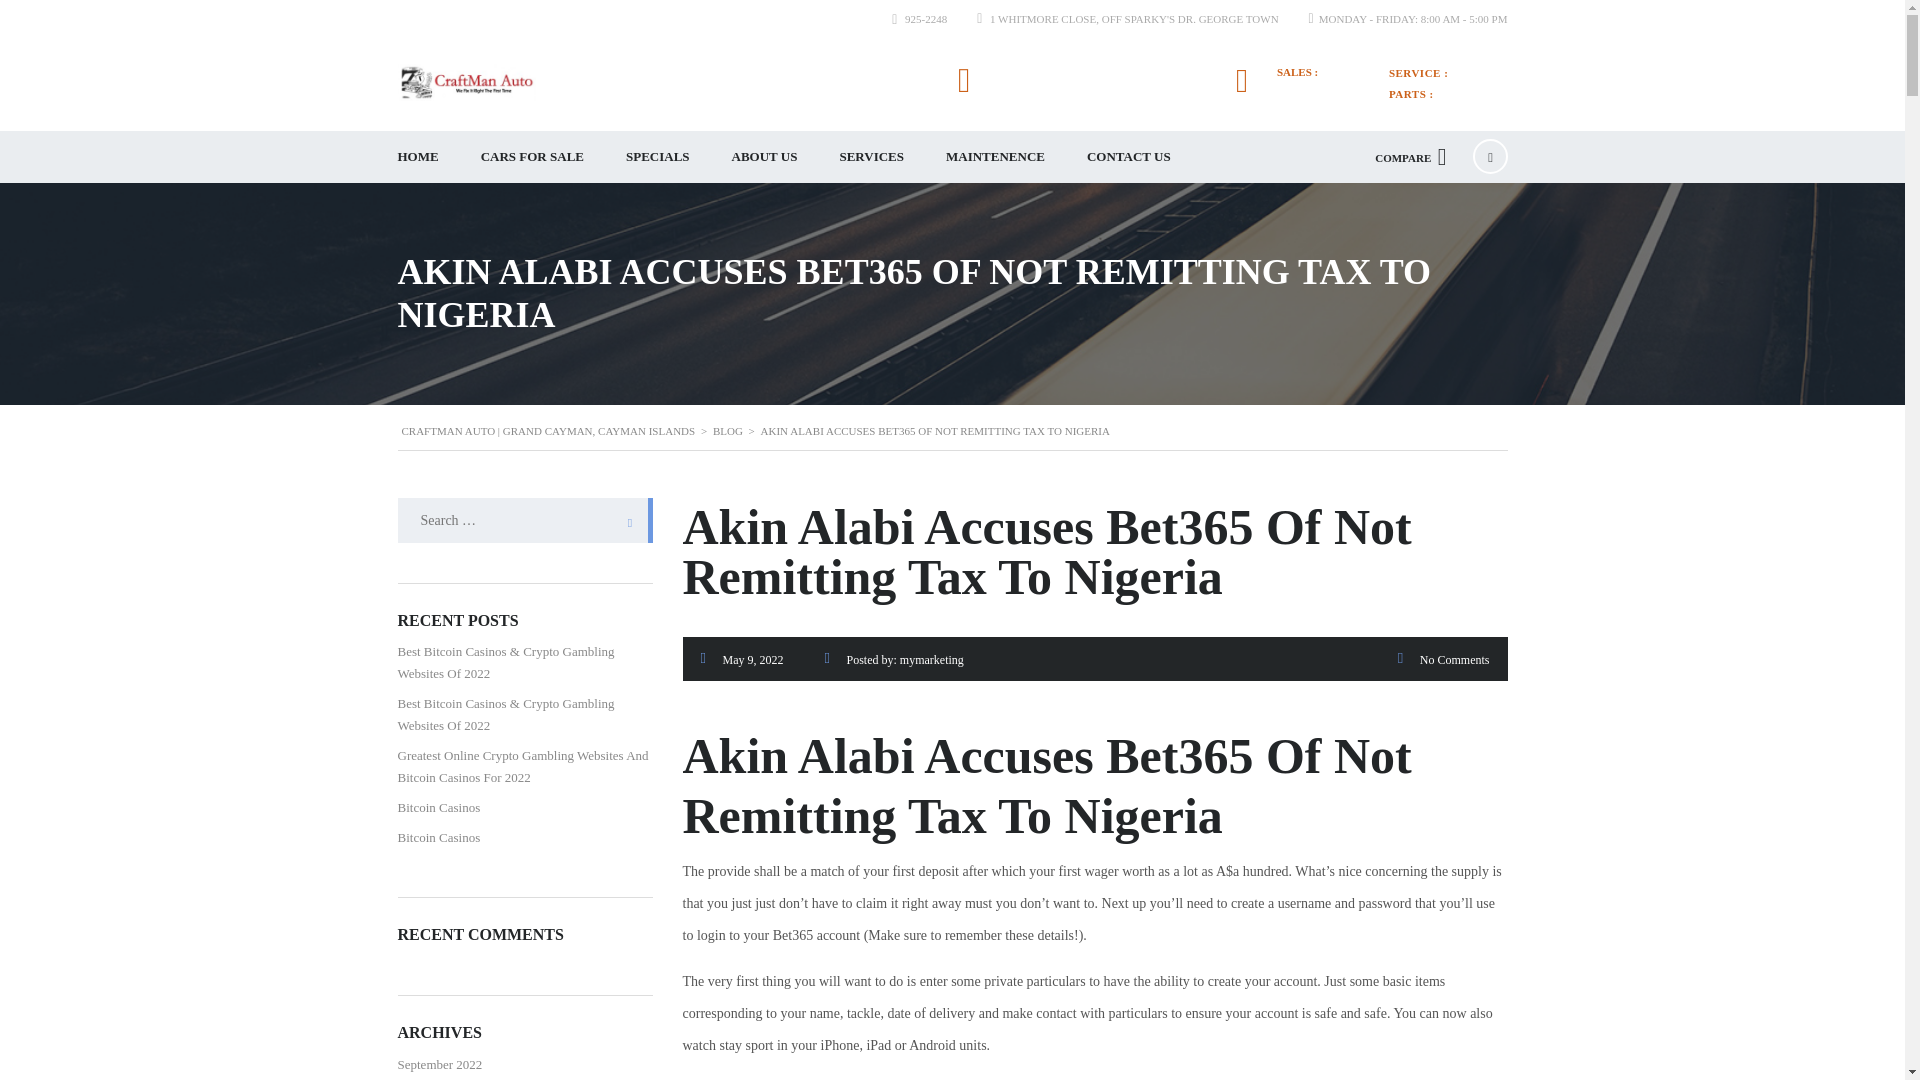  Describe the element at coordinates (532, 156) in the screenshot. I see `CARS FOR SALE` at that location.